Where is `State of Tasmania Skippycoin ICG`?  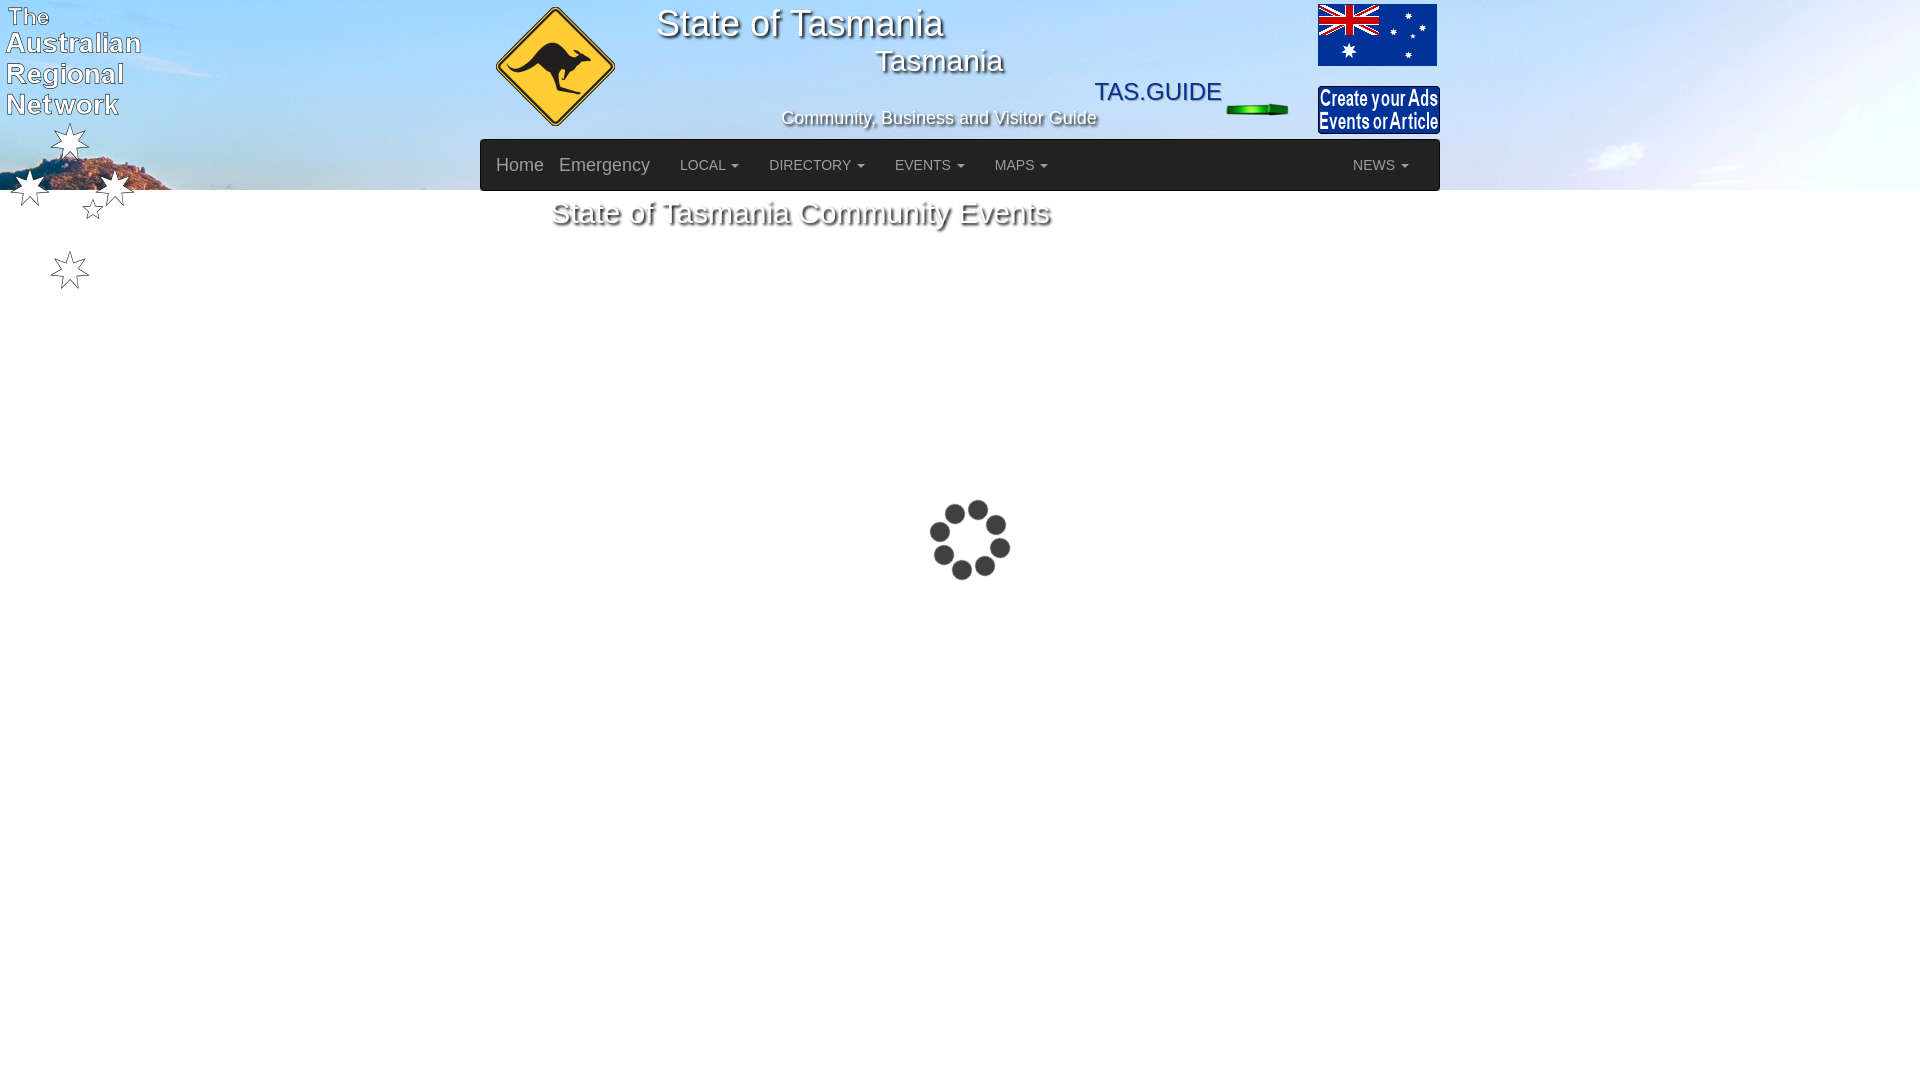 State of Tasmania Skippycoin ICG is located at coordinates (552, 68).